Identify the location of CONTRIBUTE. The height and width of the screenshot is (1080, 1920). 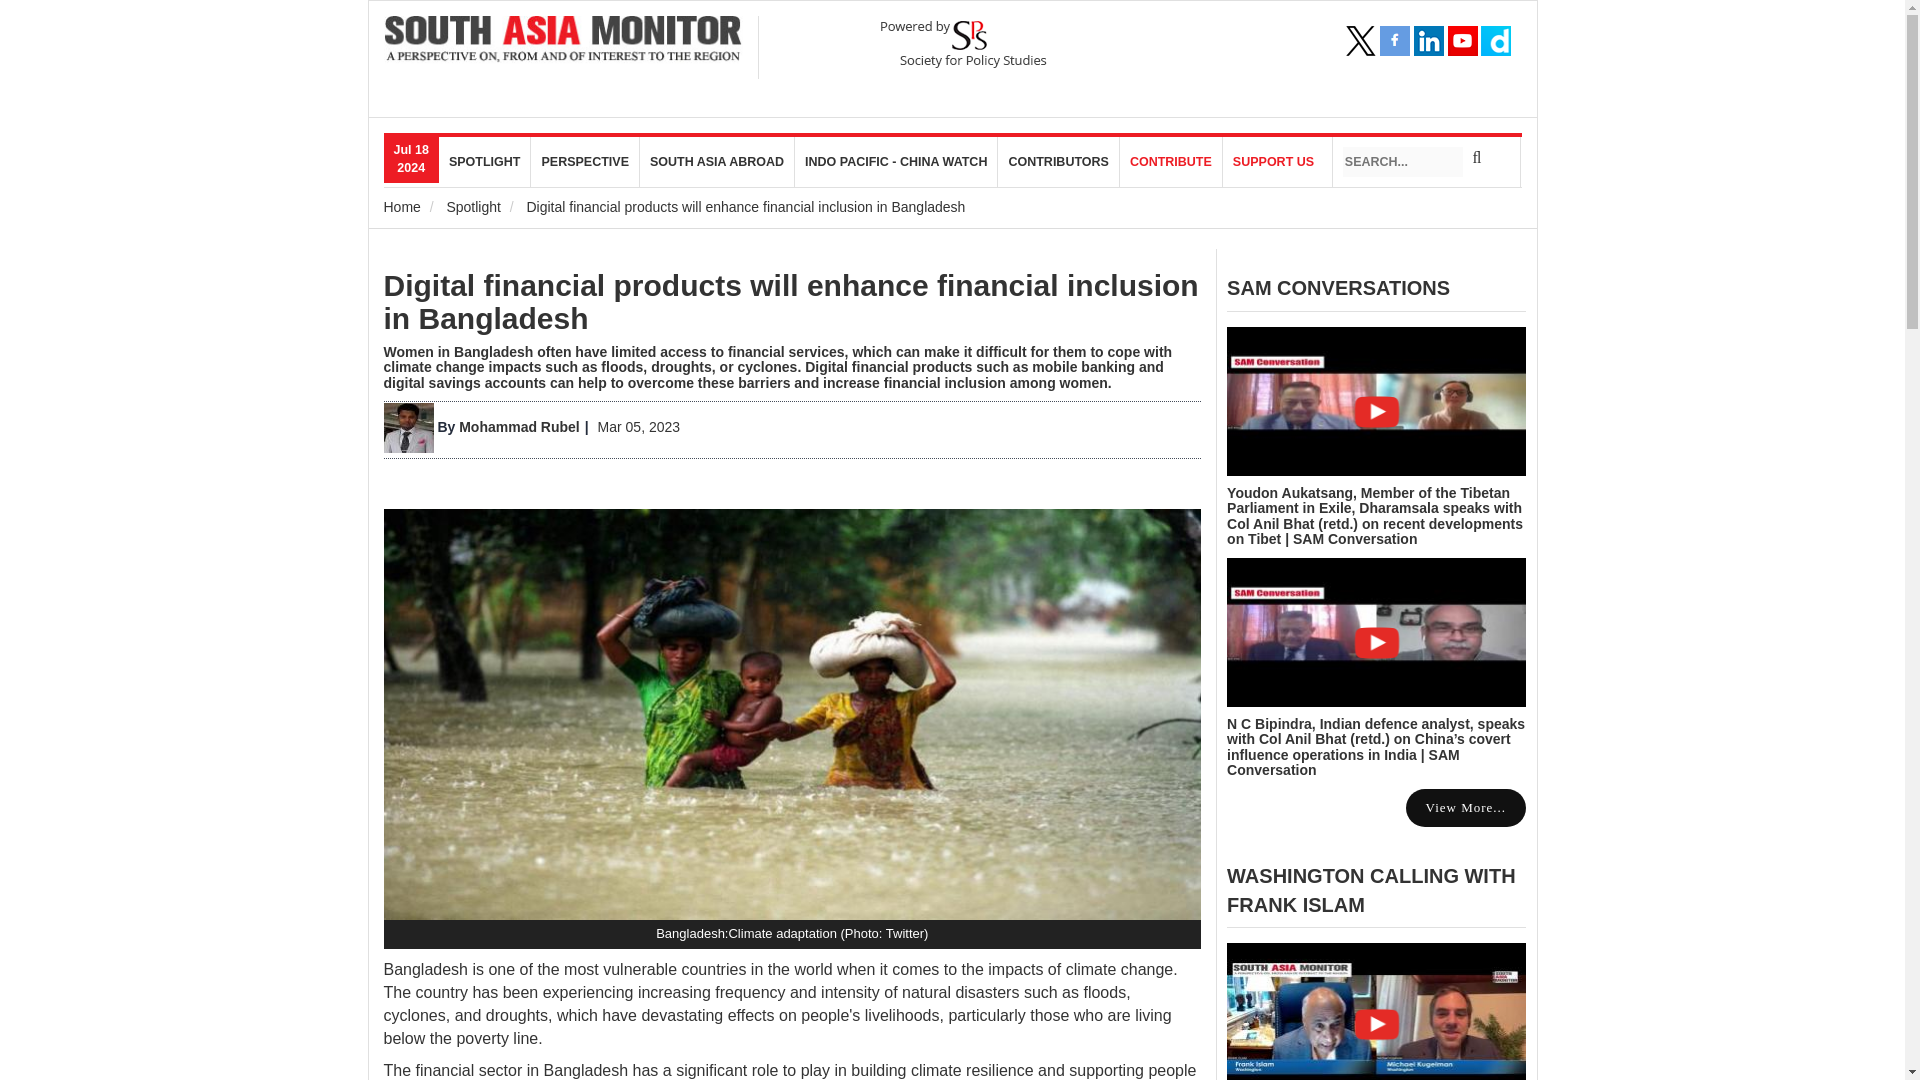
(1171, 162).